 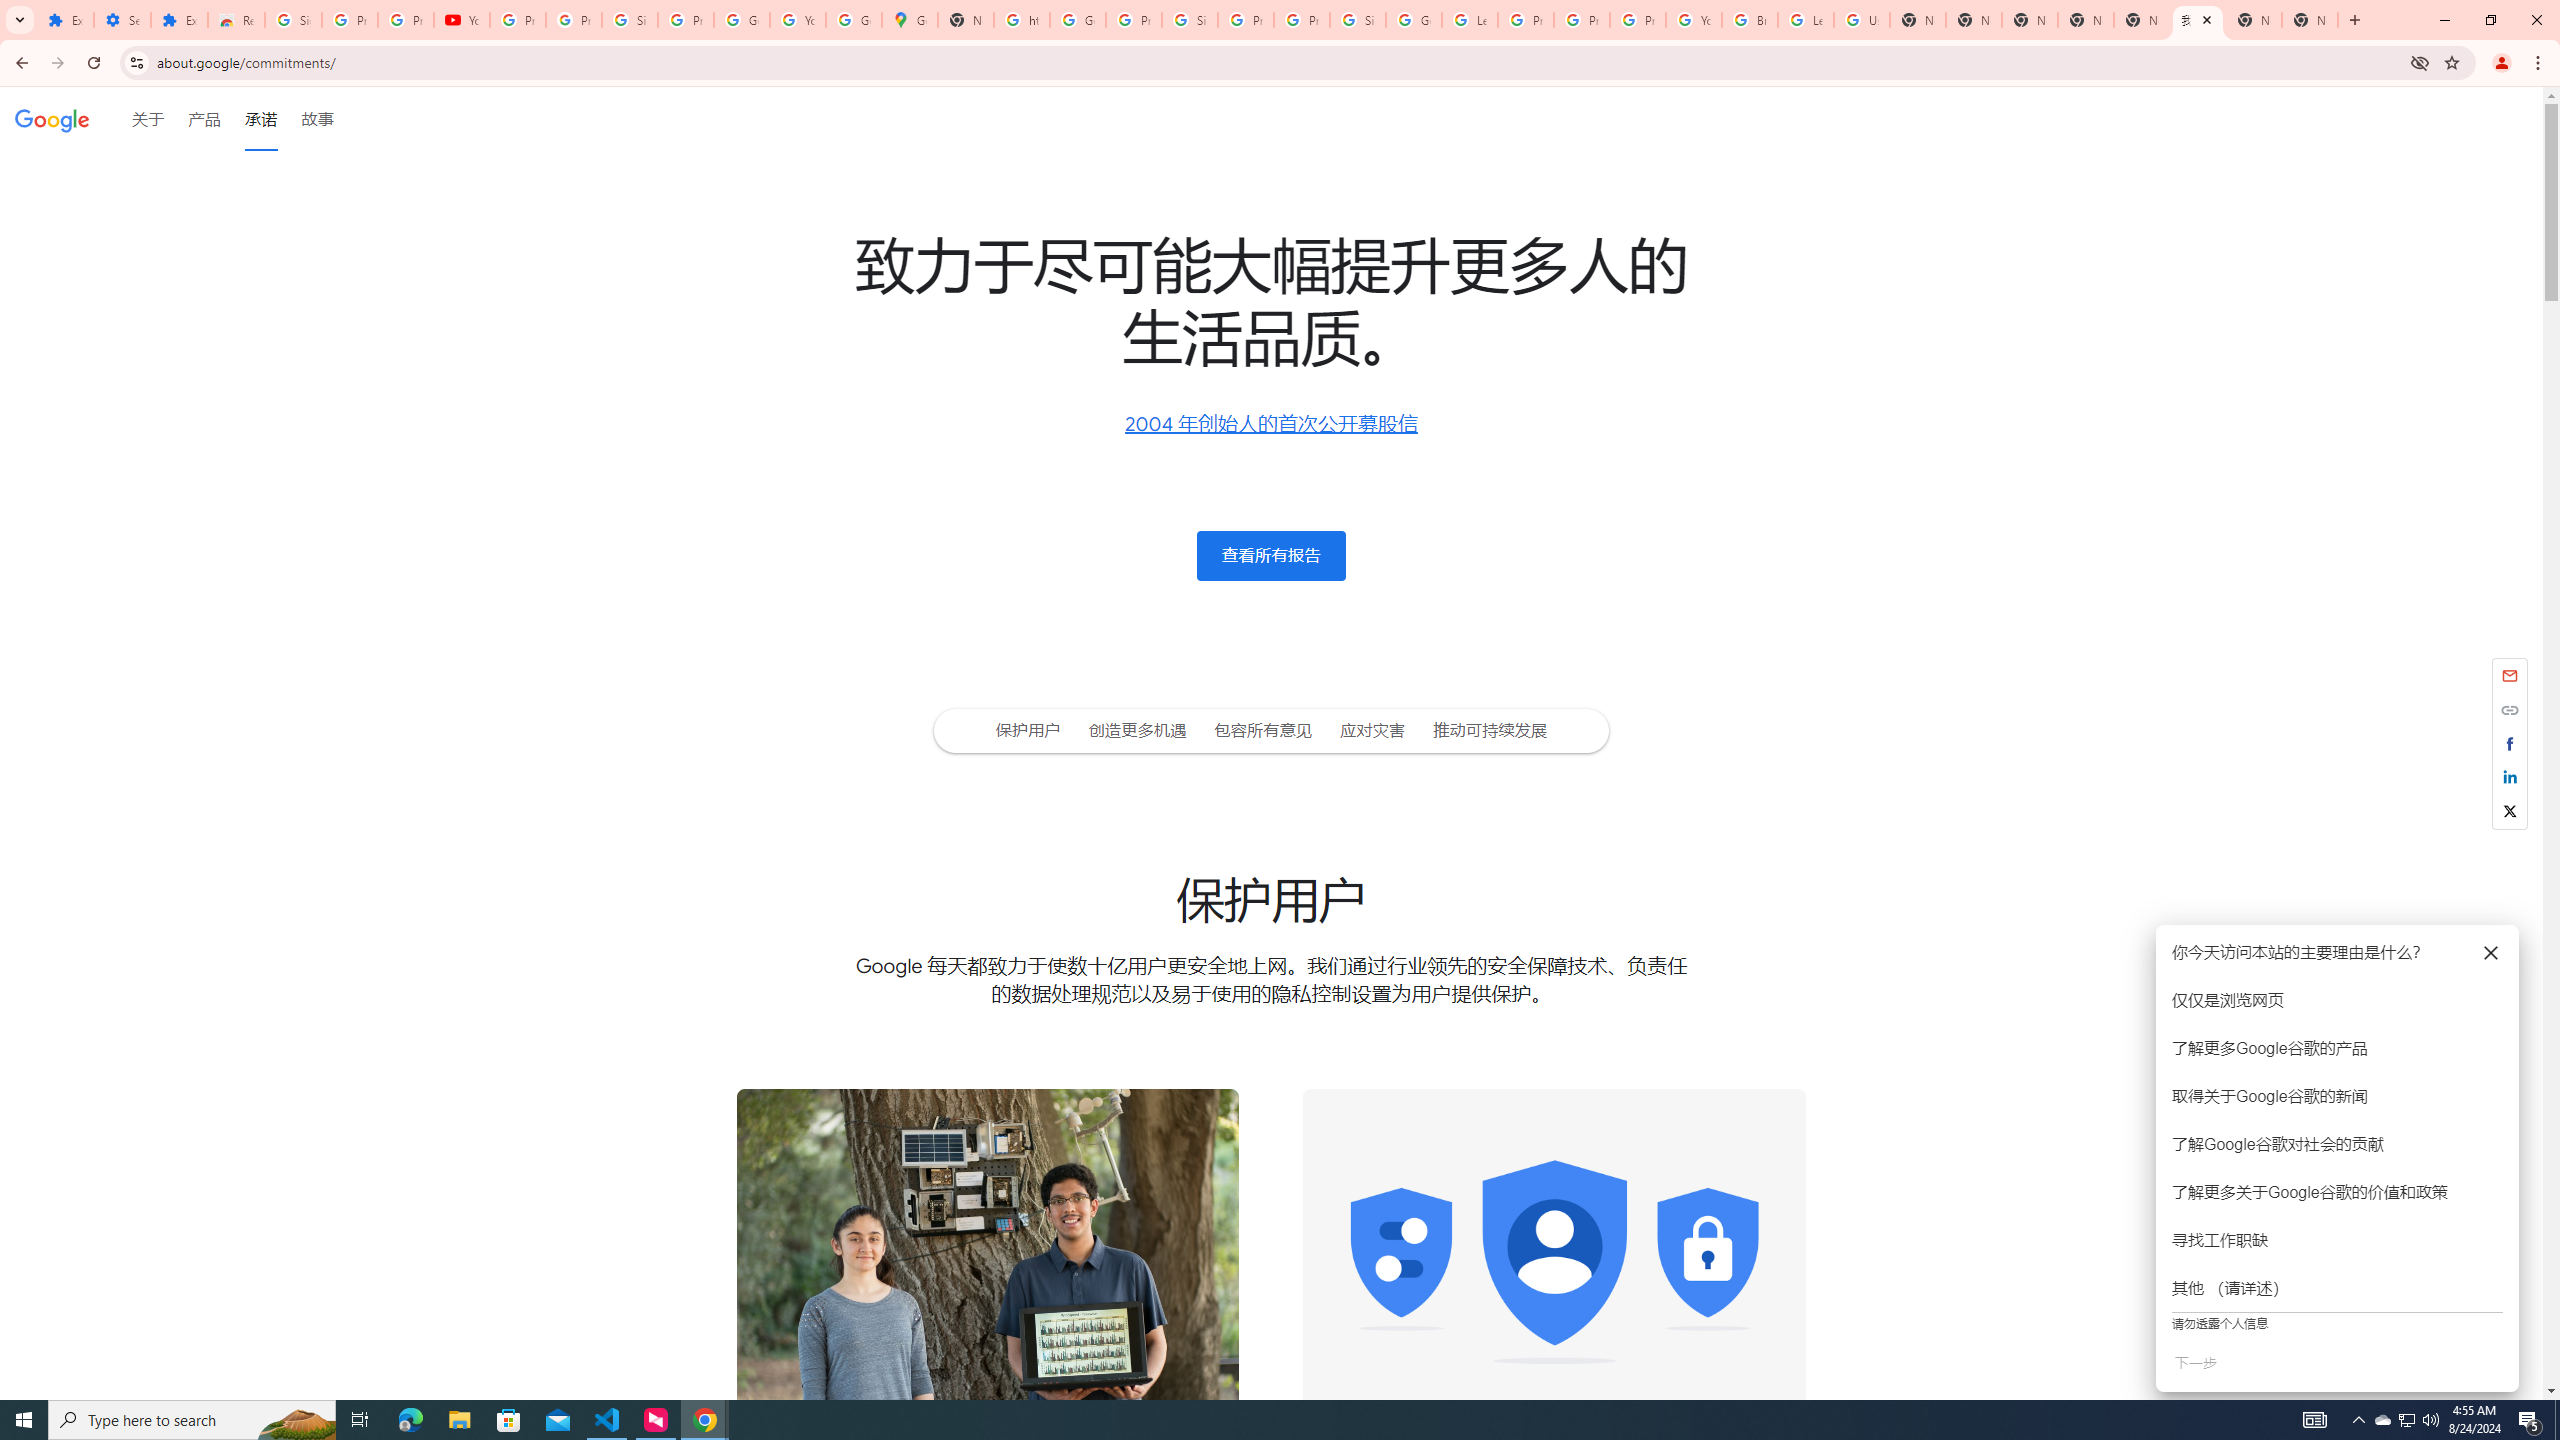 I want to click on New Tab, so click(x=2030, y=20).